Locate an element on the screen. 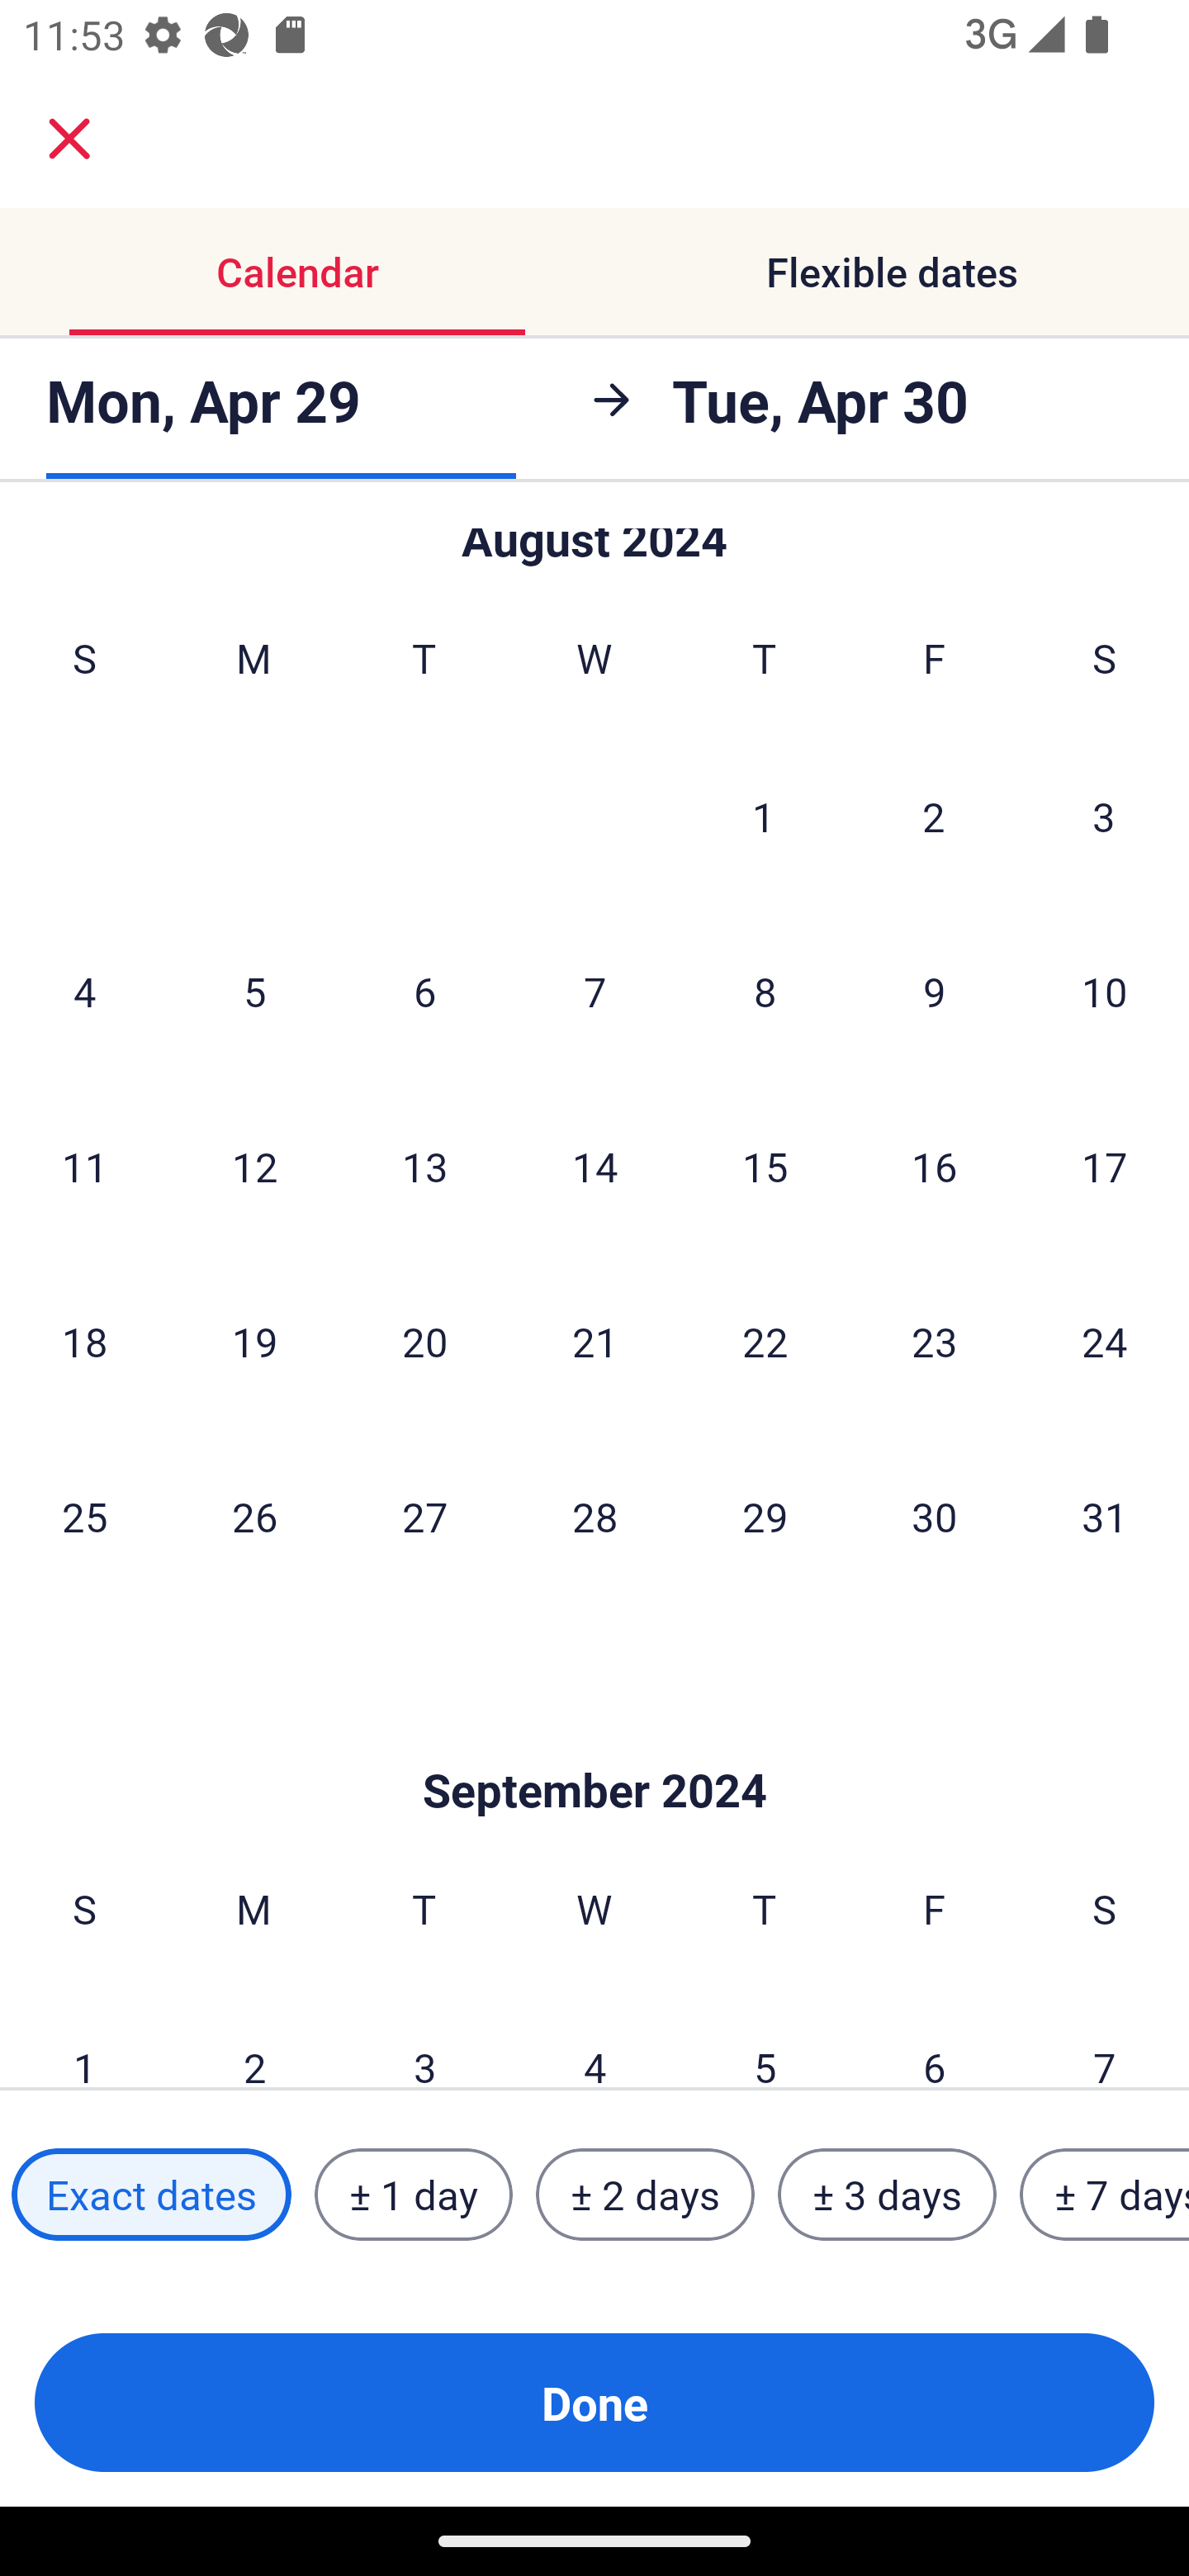 This screenshot has width=1189, height=2576. 13 Tuesday, August 13, 2024 is located at coordinates (424, 1167).